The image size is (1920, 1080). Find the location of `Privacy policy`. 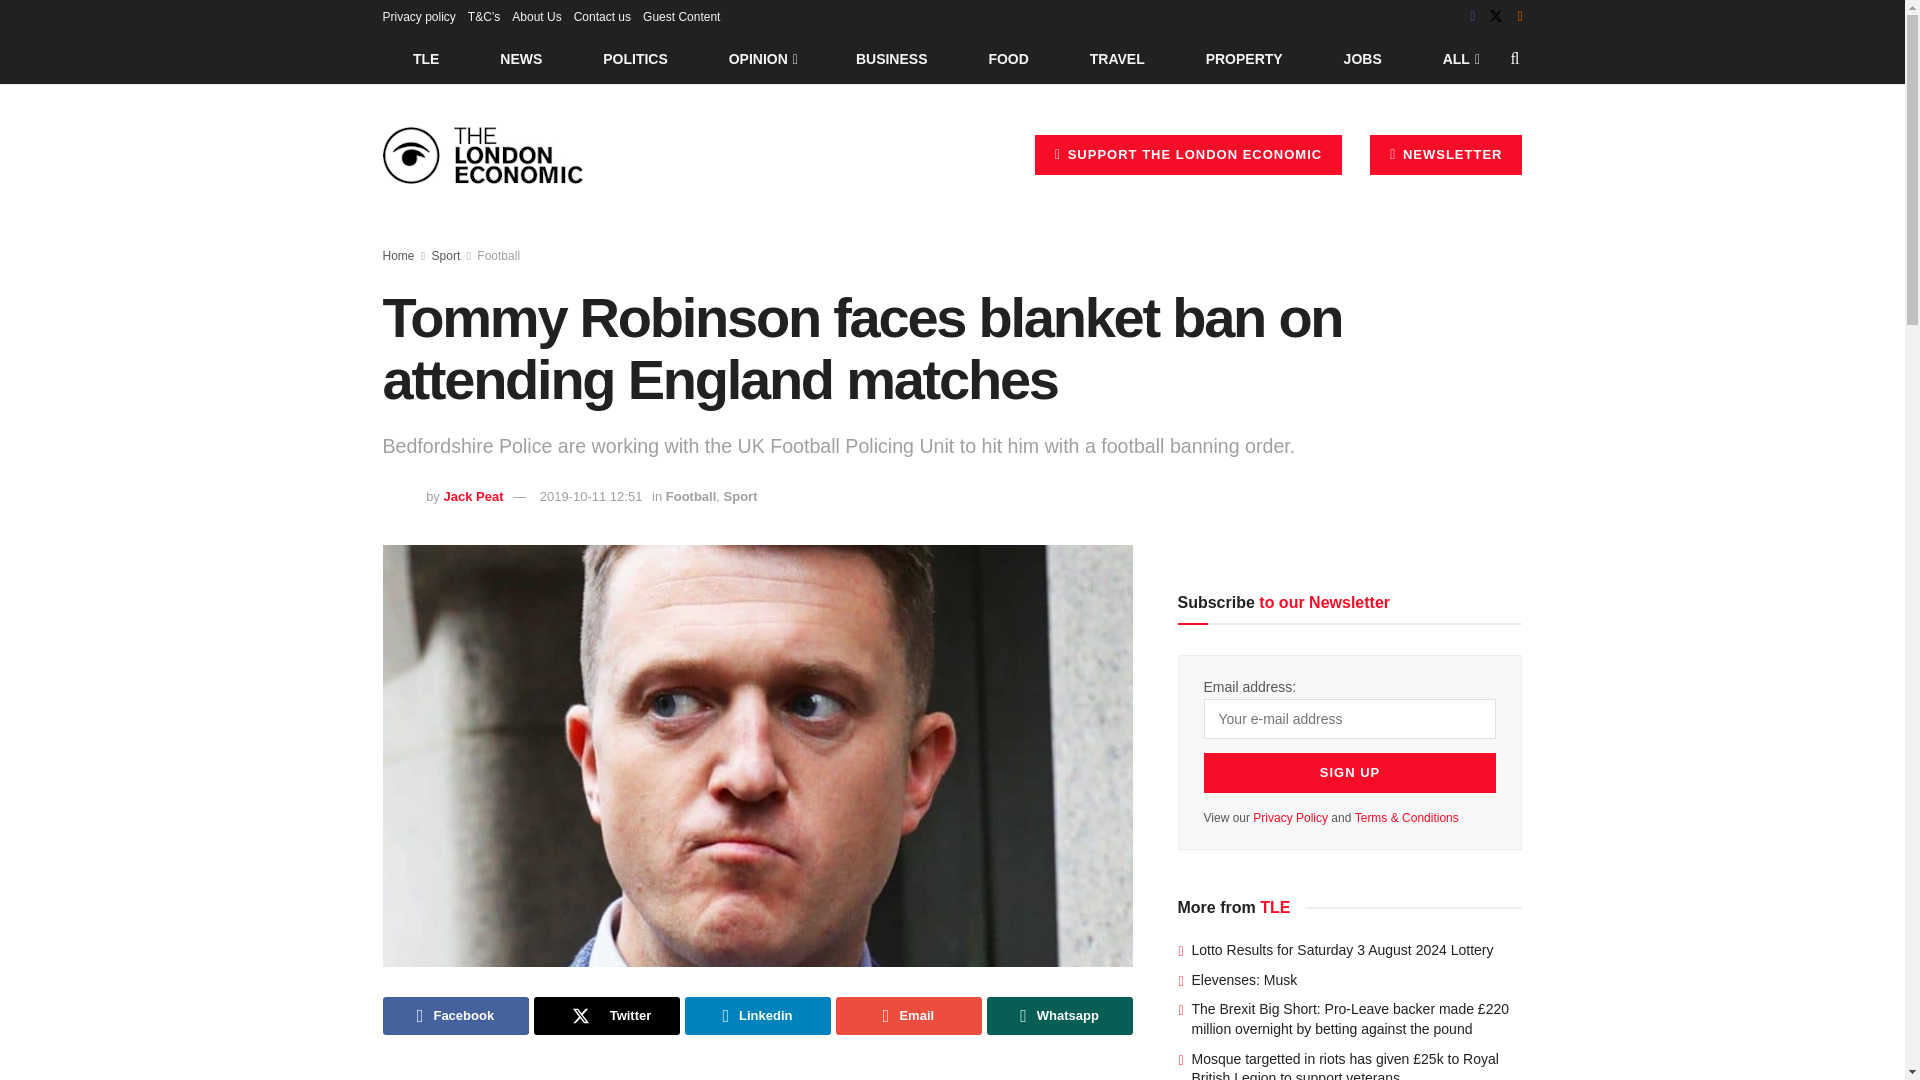

Privacy policy is located at coordinates (418, 16).